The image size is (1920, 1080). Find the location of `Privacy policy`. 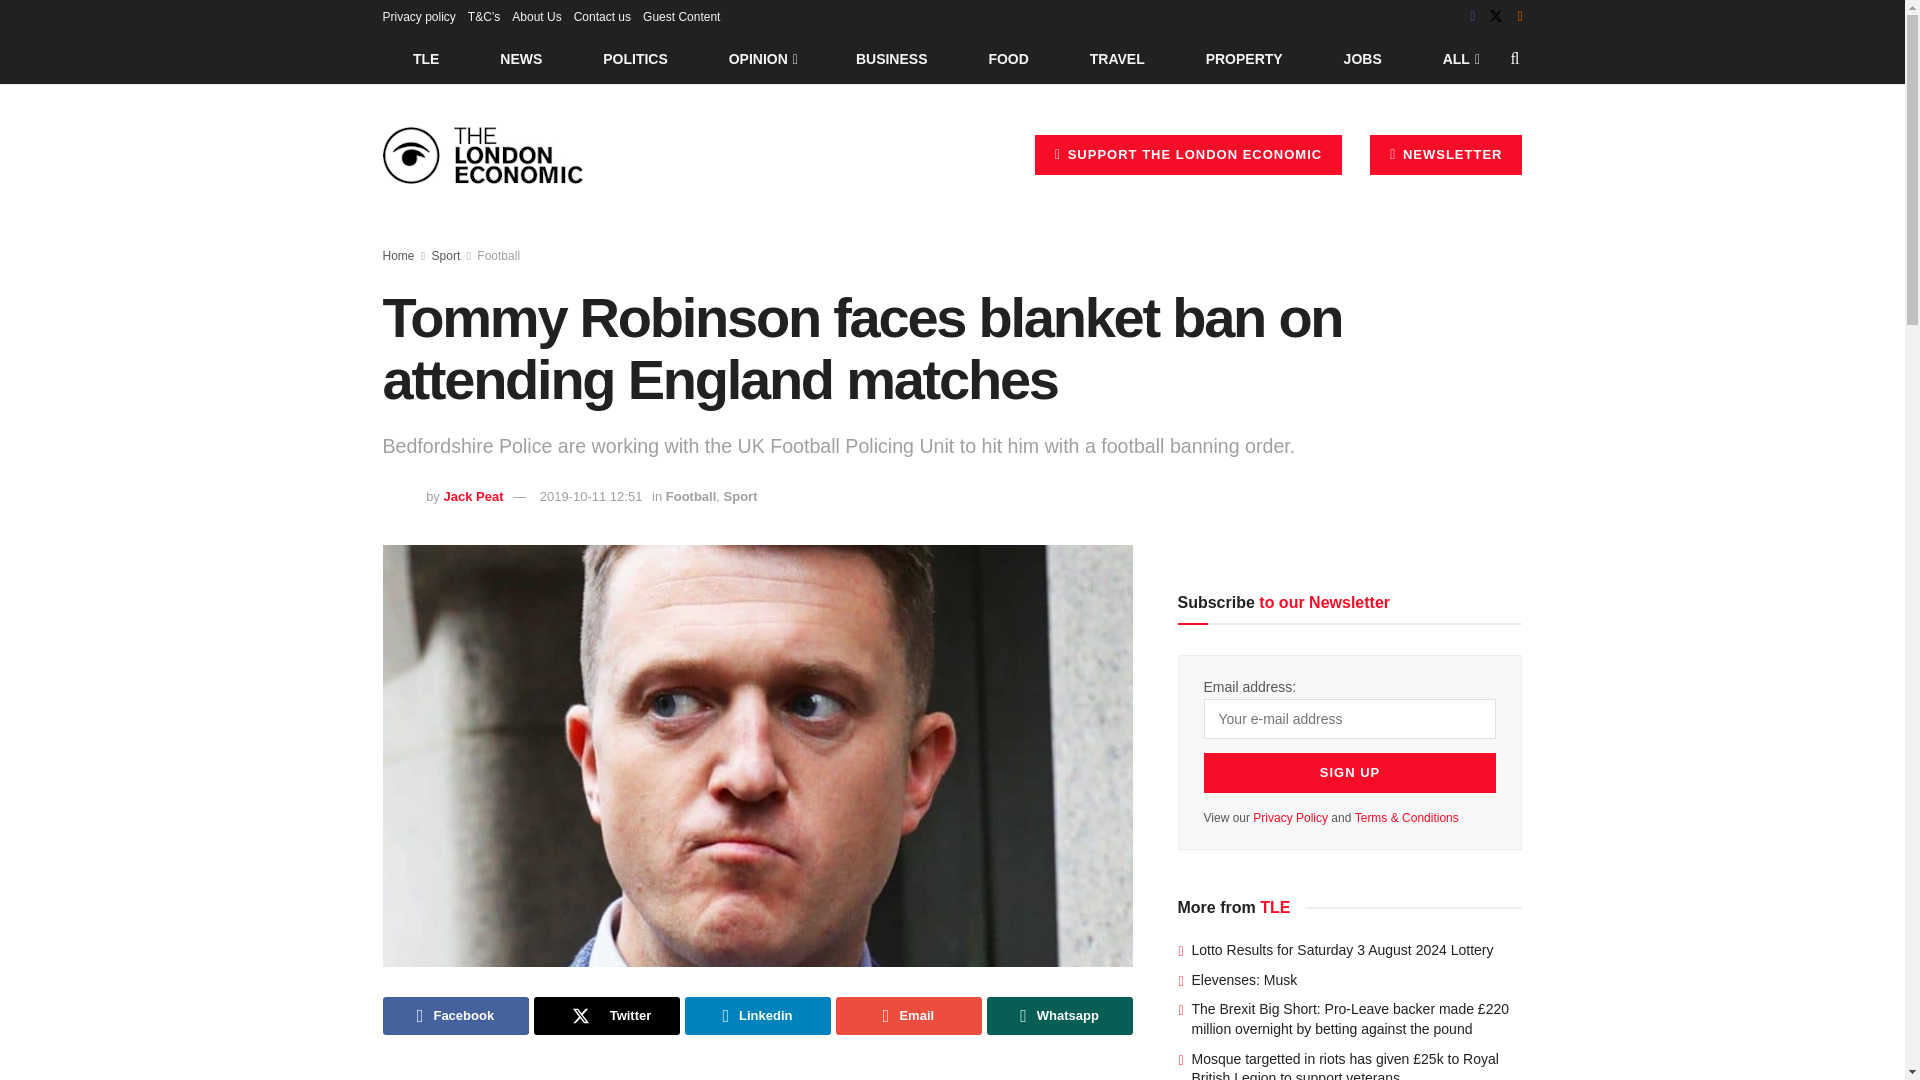

Privacy policy is located at coordinates (418, 16).